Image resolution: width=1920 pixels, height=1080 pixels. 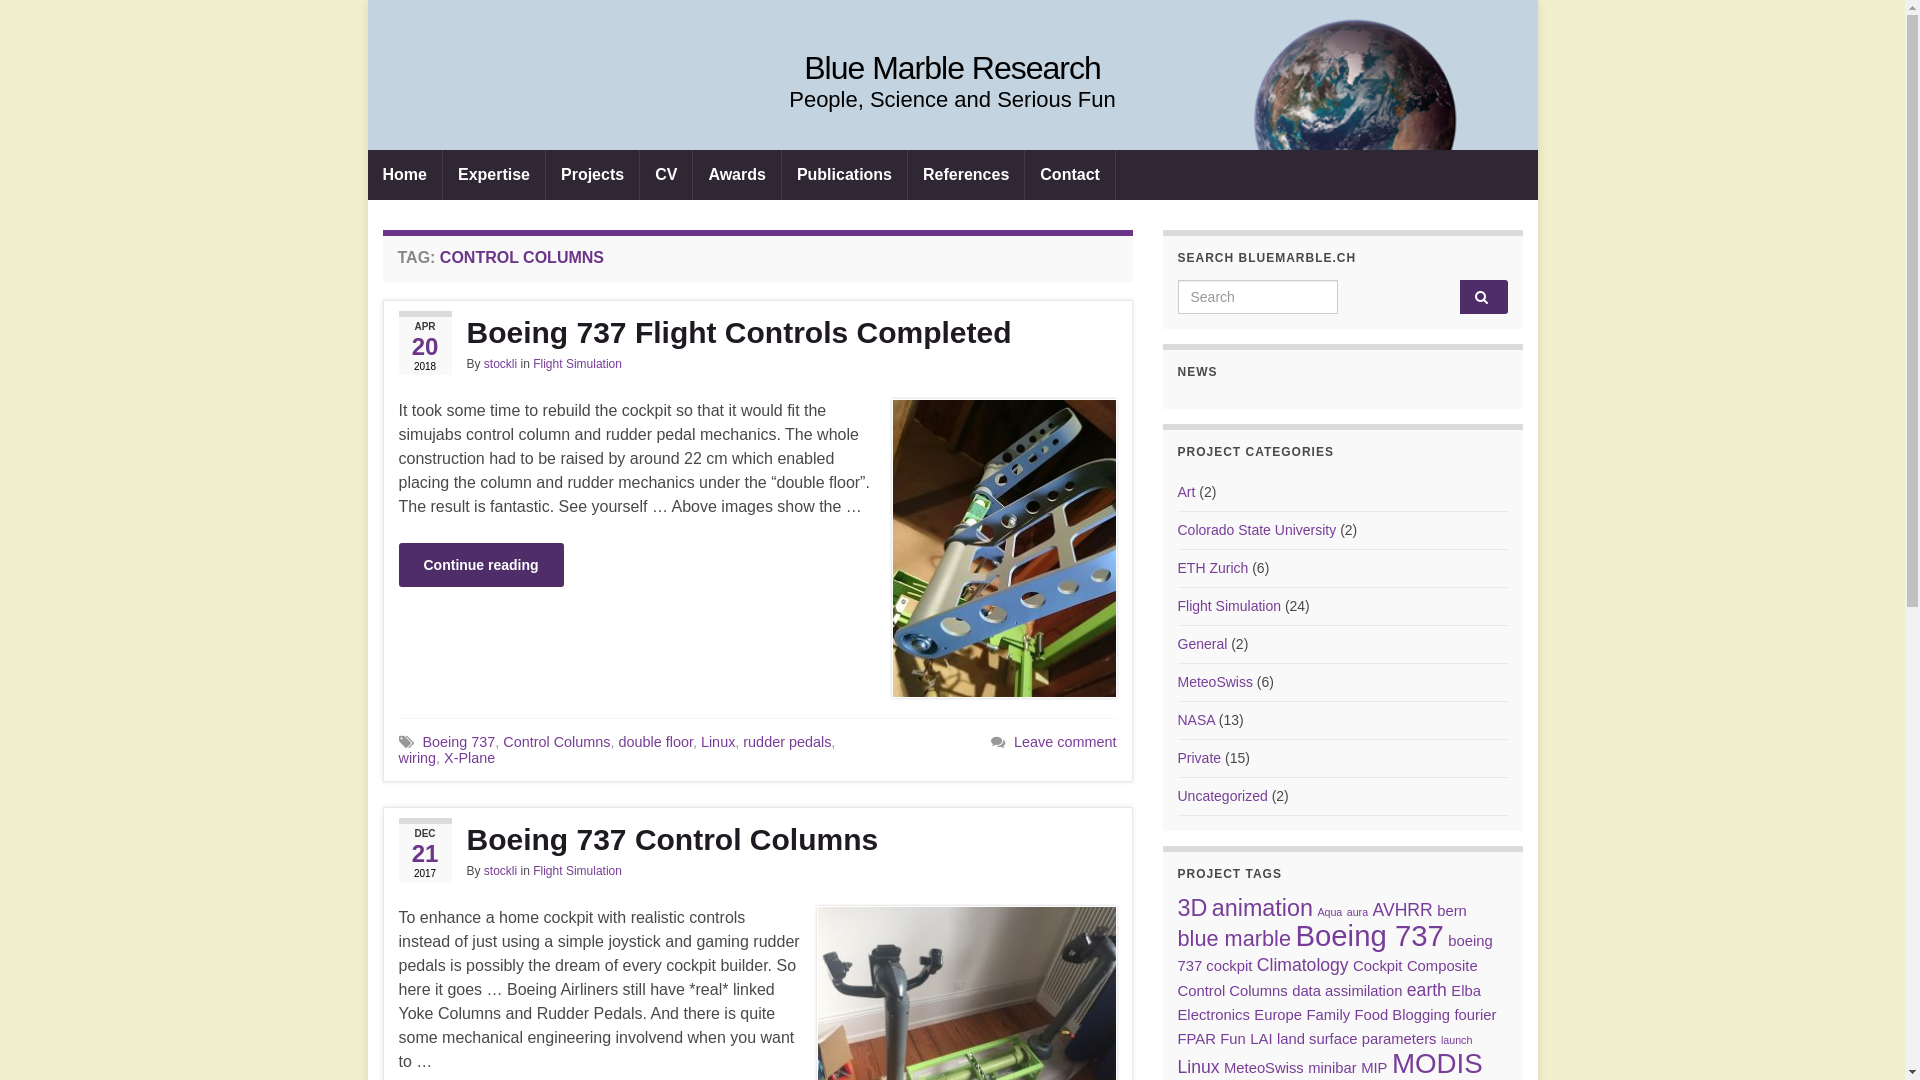 I want to click on MeteoSwiss, so click(x=1216, y=682).